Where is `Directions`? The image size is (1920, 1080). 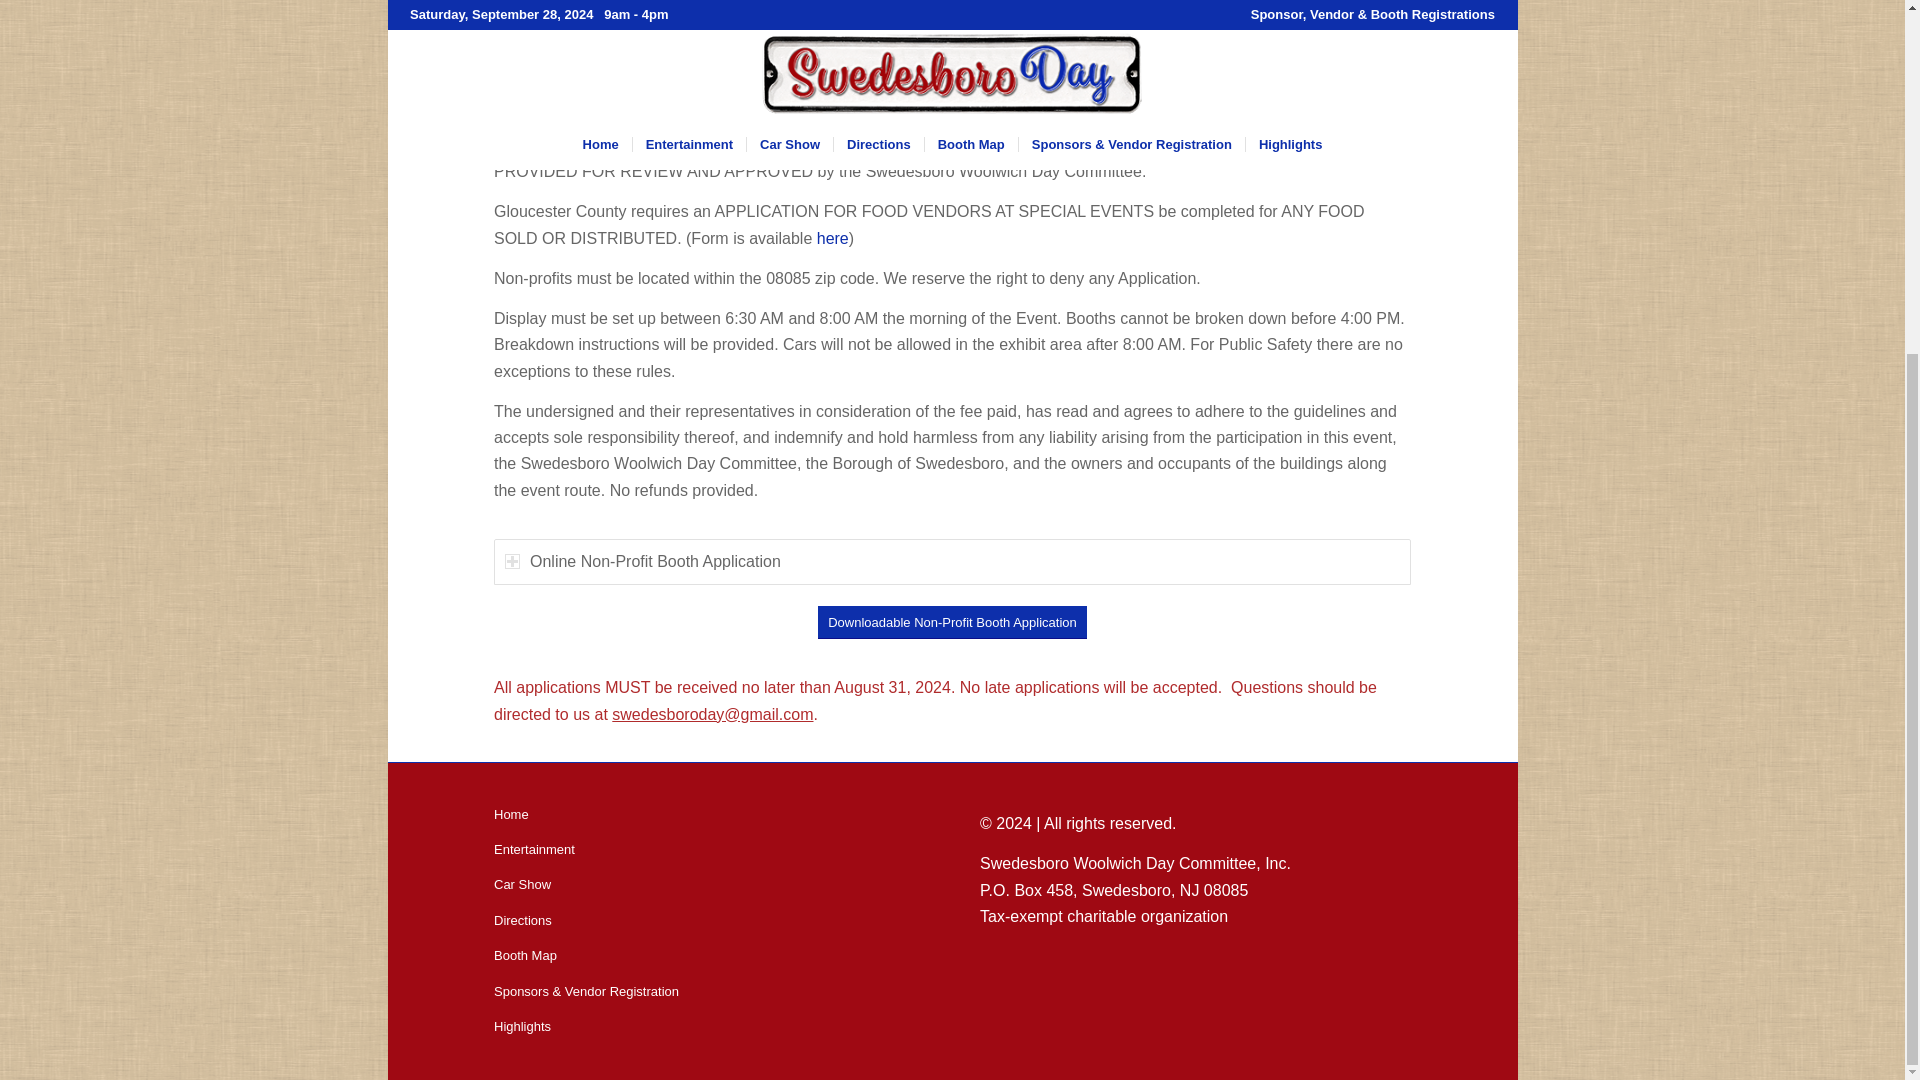
Directions is located at coordinates (709, 920).